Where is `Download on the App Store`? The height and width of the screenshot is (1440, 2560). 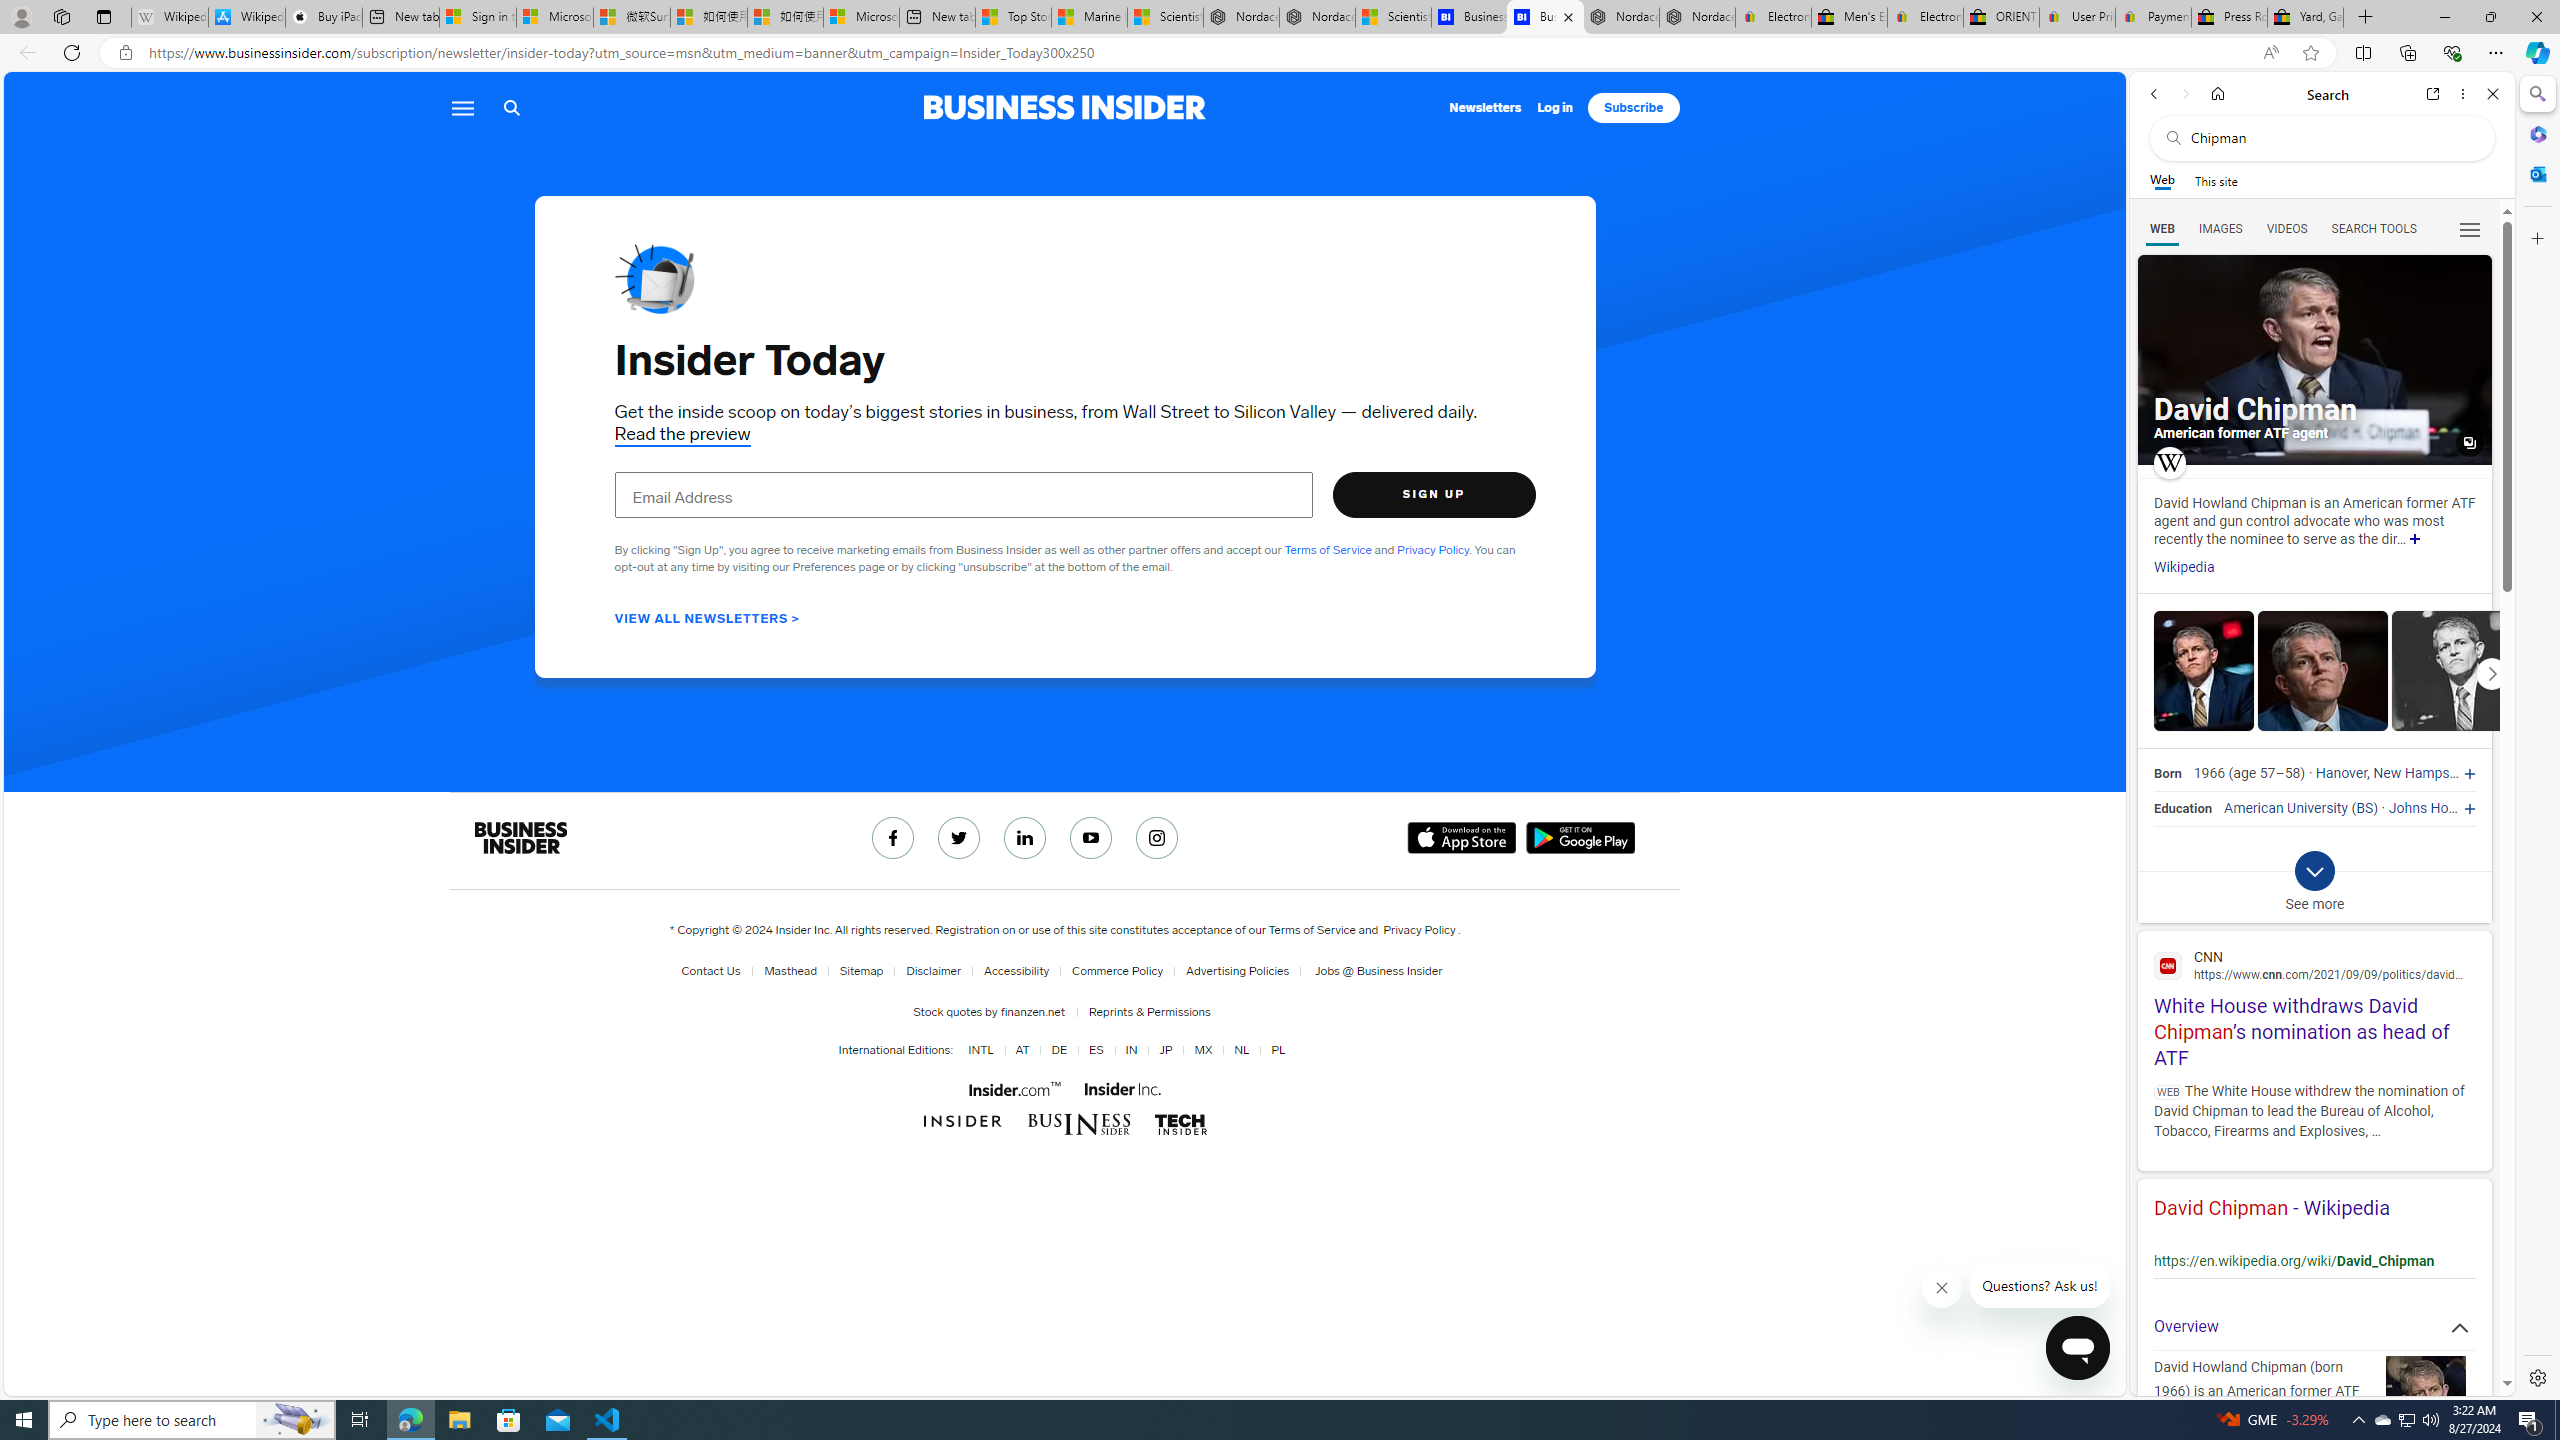
Download on the App Store is located at coordinates (1462, 838).